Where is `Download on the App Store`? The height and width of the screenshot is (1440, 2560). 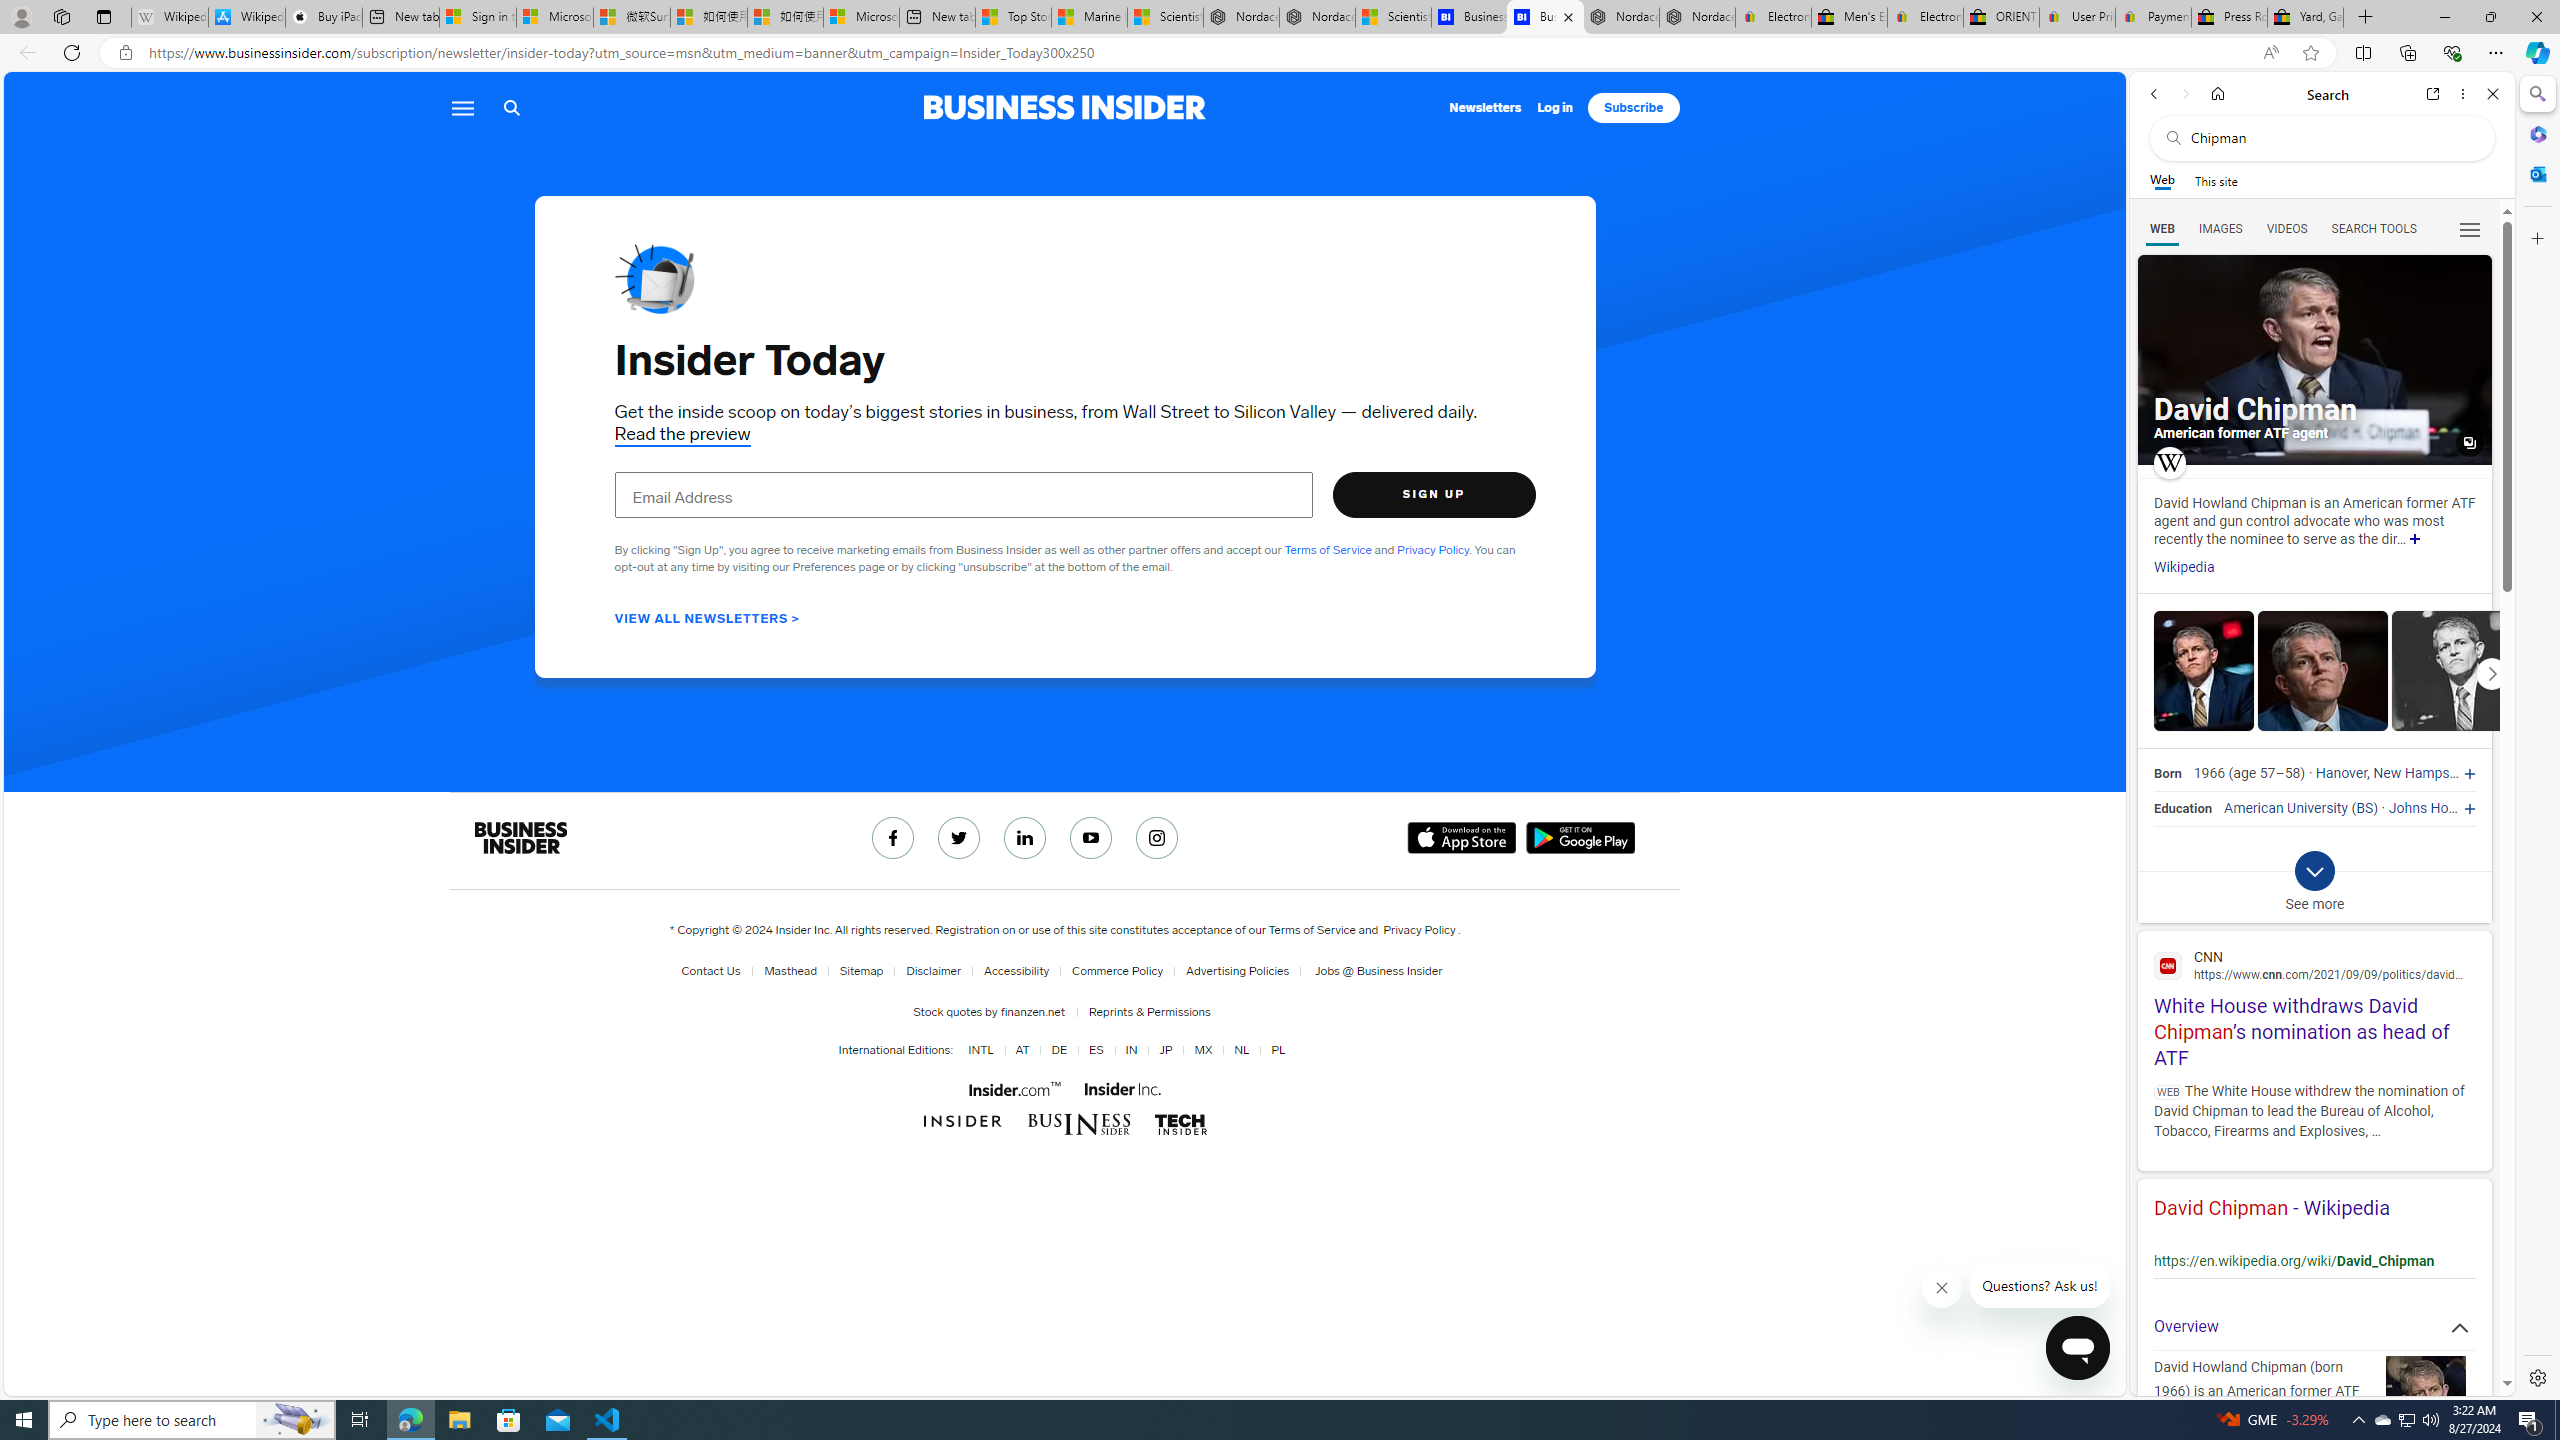
Download on the App Store is located at coordinates (1462, 838).